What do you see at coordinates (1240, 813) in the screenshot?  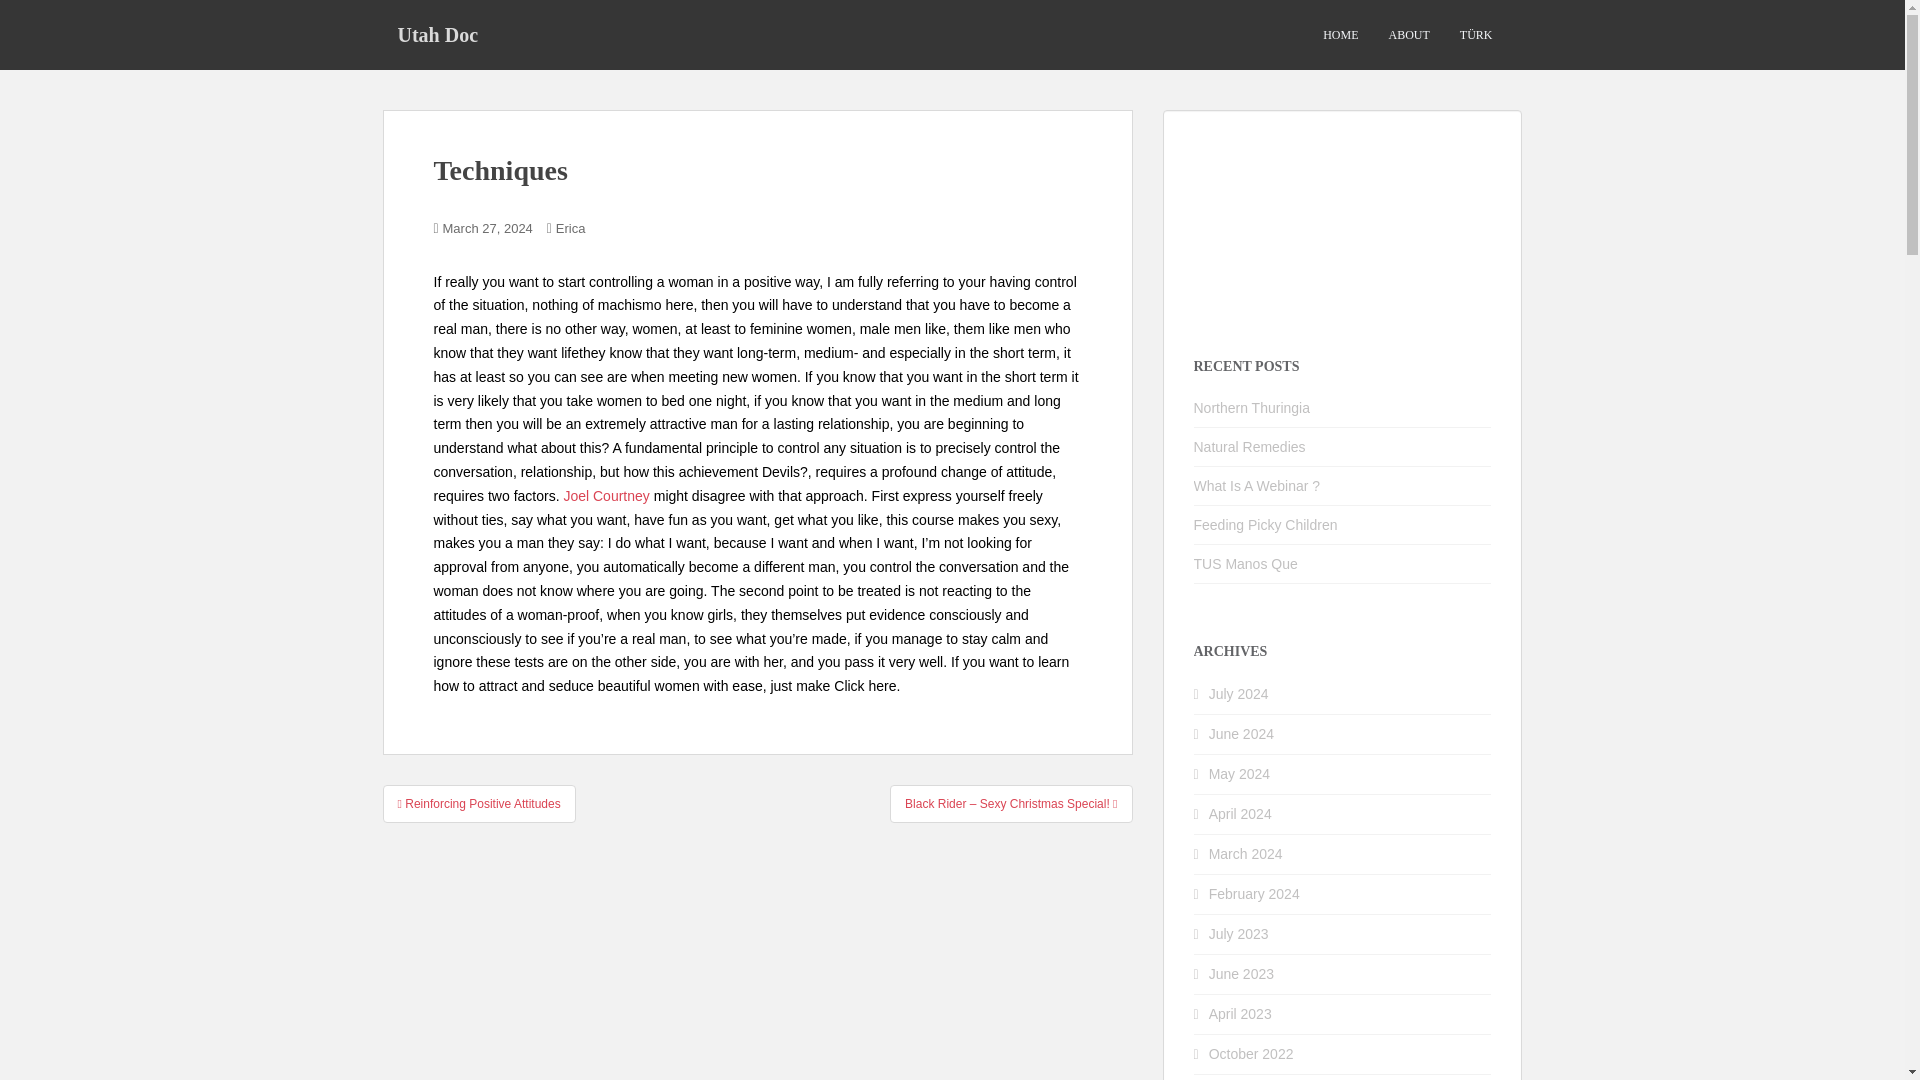 I see `April 2024` at bounding box center [1240, 813].